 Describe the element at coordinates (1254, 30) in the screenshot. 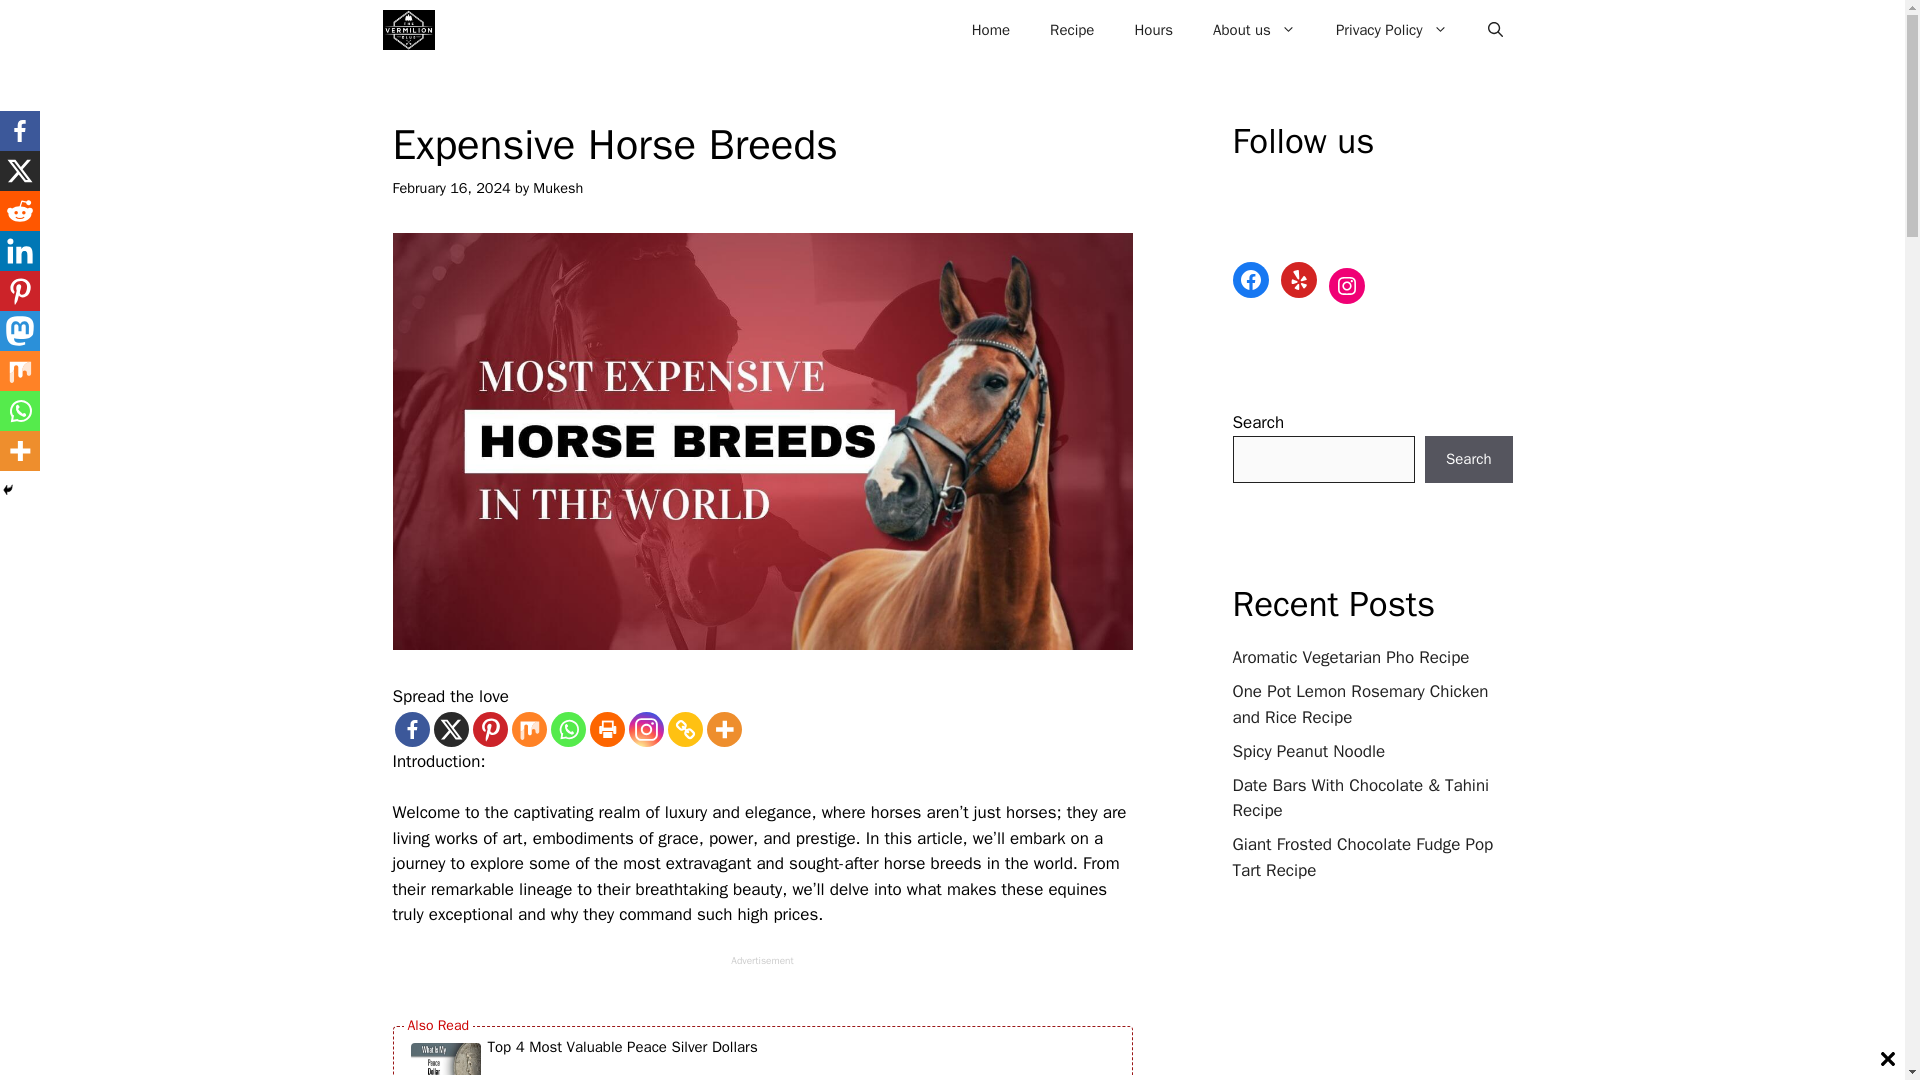

I see `About us` at that location.